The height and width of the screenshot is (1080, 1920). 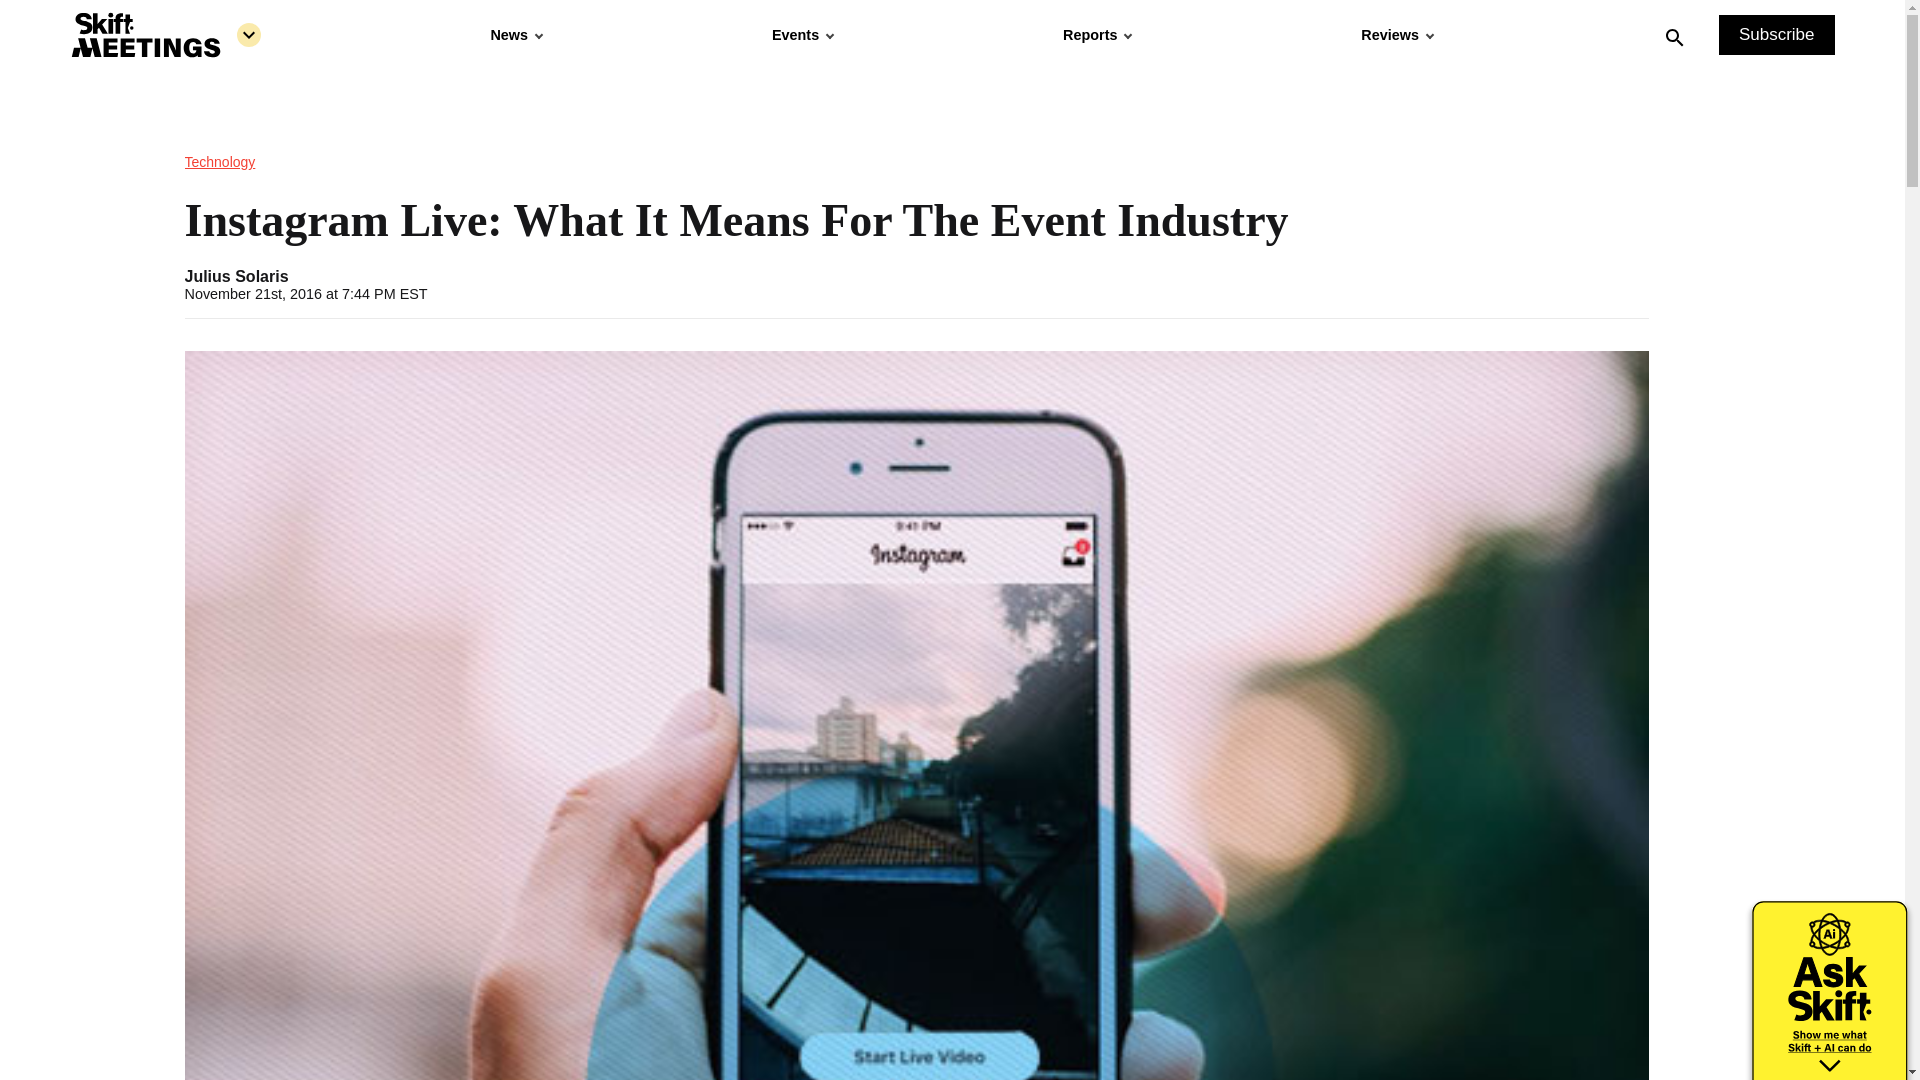 I want to click on Subscribe, so click(x=1776, y=35).